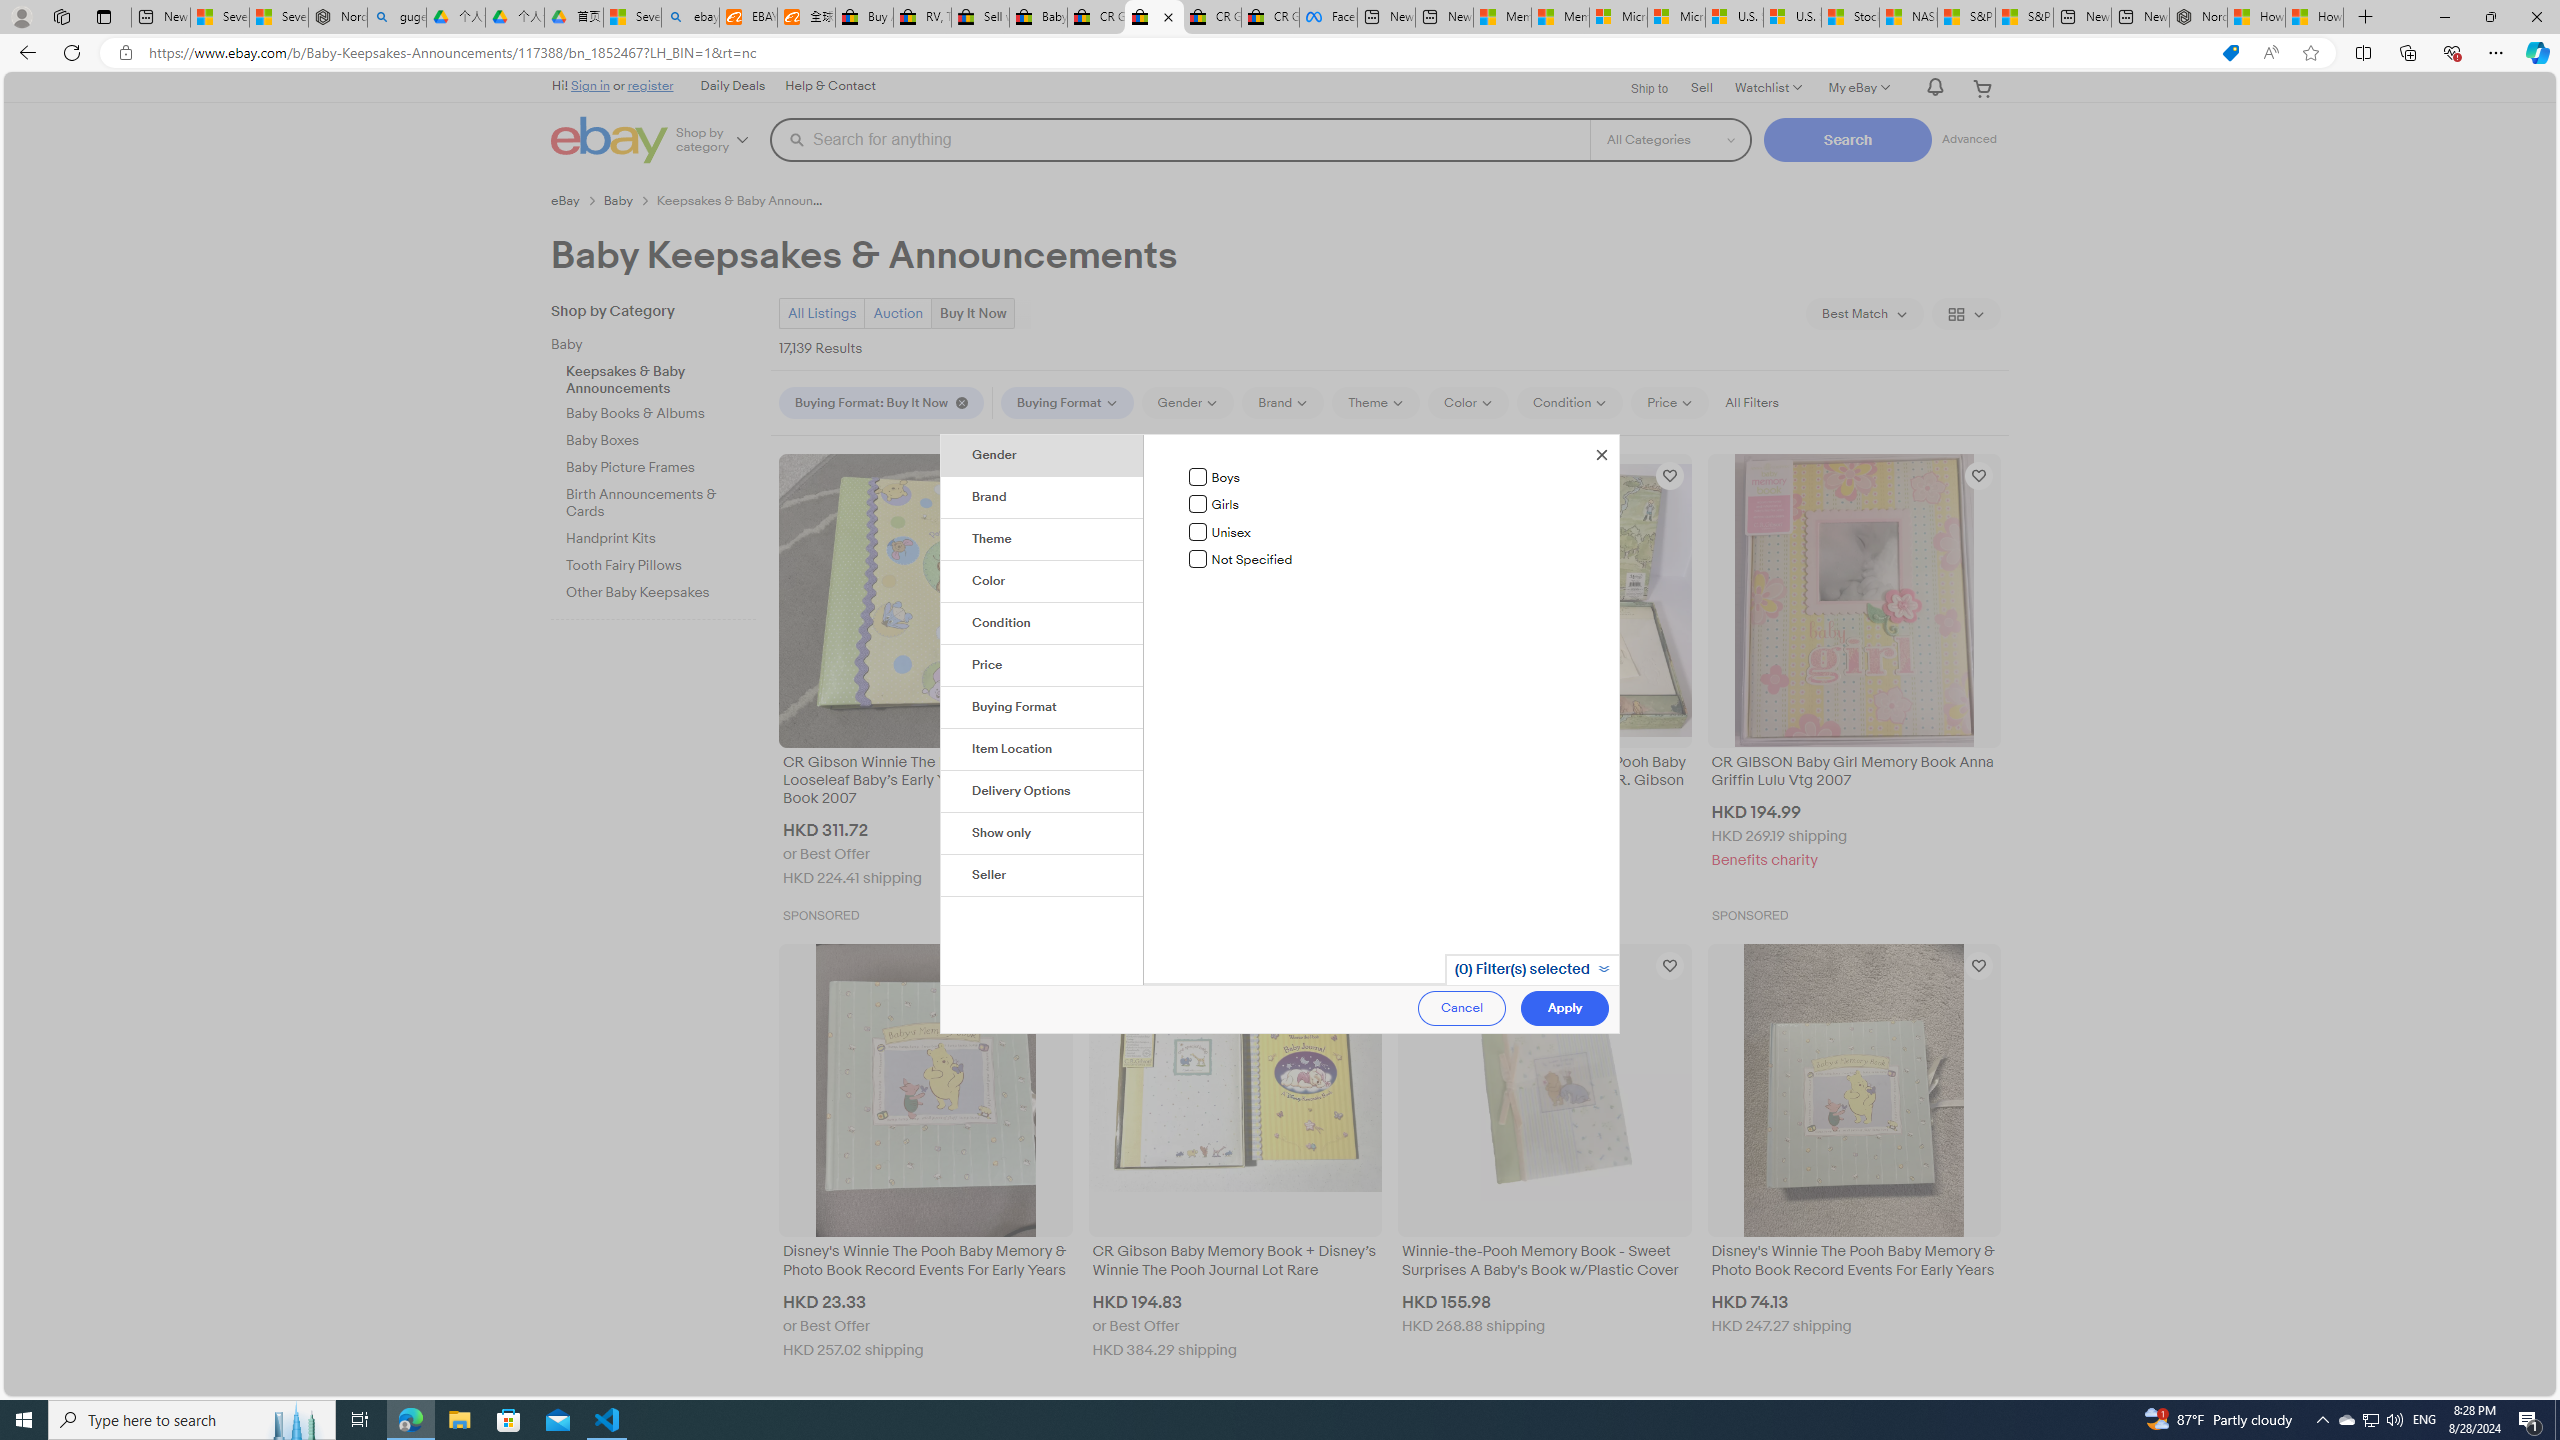 This screenshot has width=2560, height=1440. Describe the element at coordinates (2312, 53) in the screenshot. I see `Add this page to favorites (Ctrl+D)` at that location.